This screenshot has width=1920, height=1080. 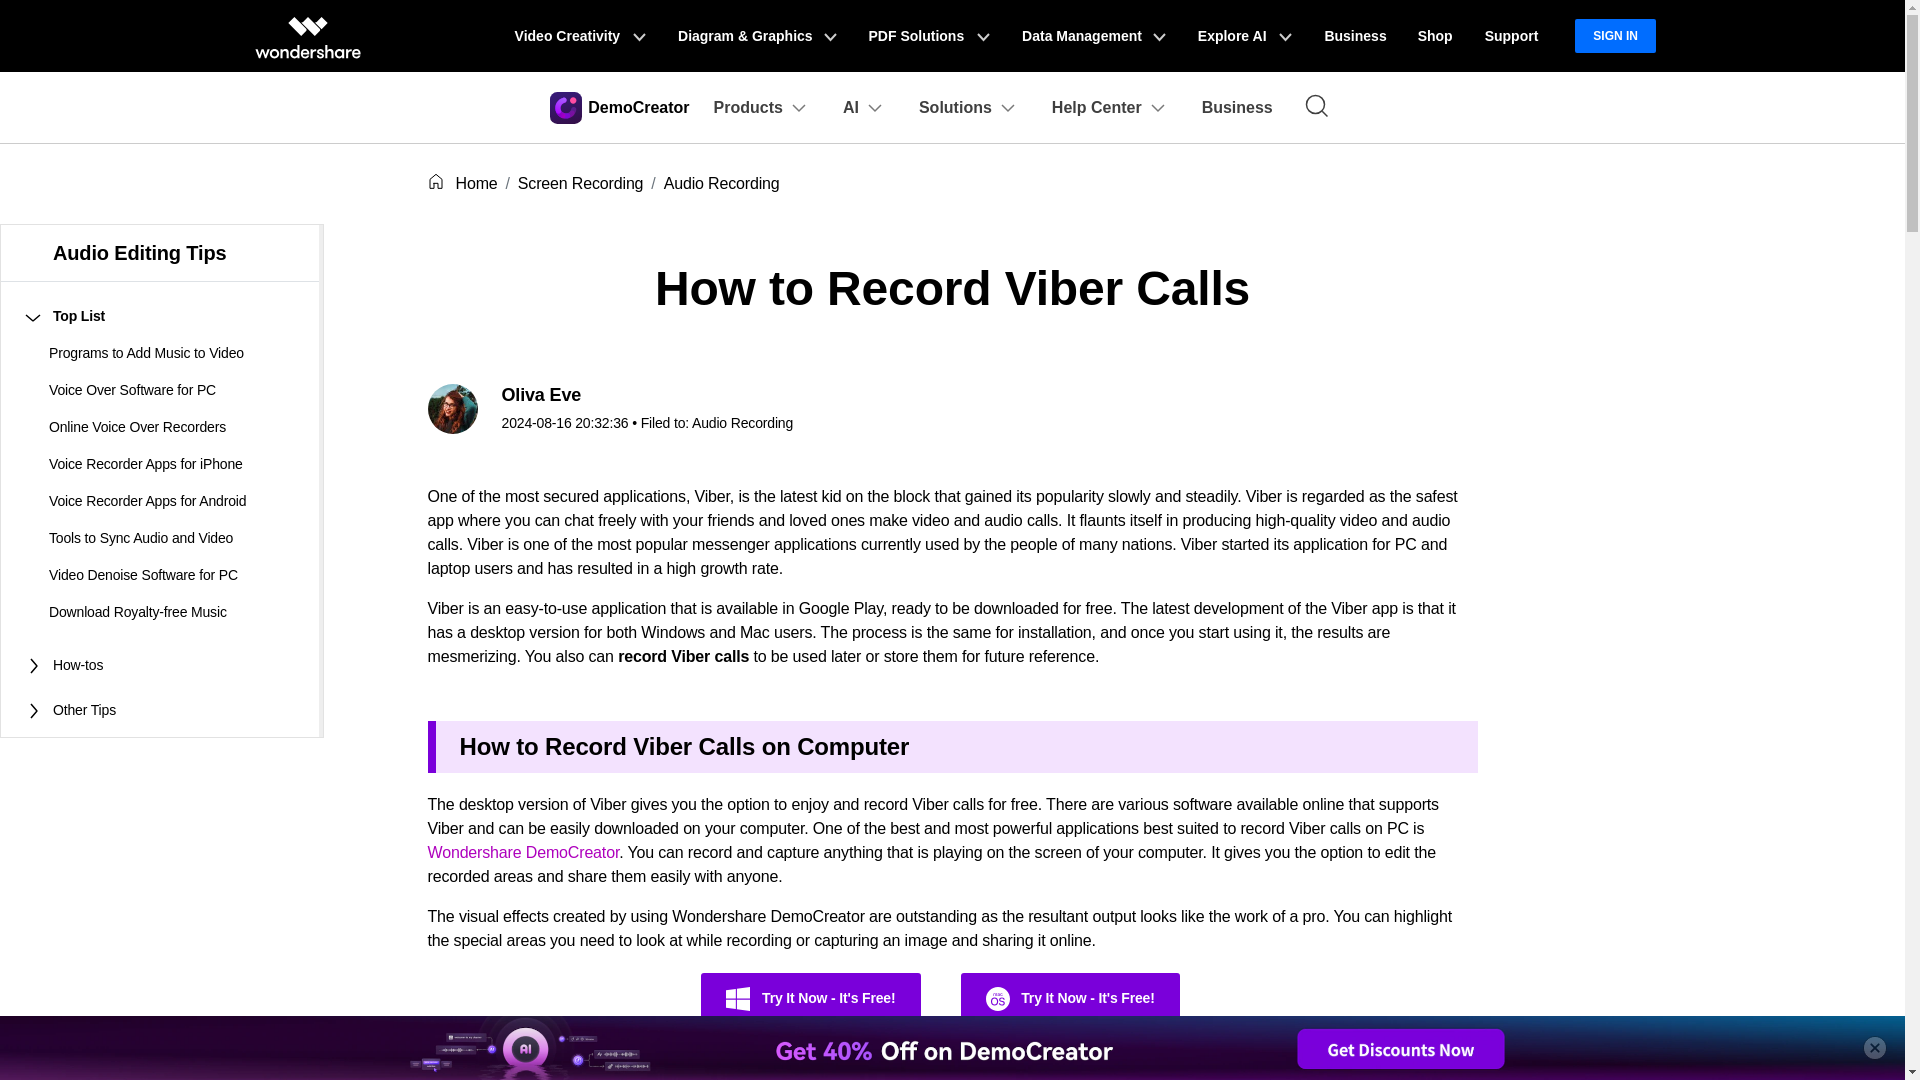 I want to click on Explore AI, so click(x=1244, y=36).